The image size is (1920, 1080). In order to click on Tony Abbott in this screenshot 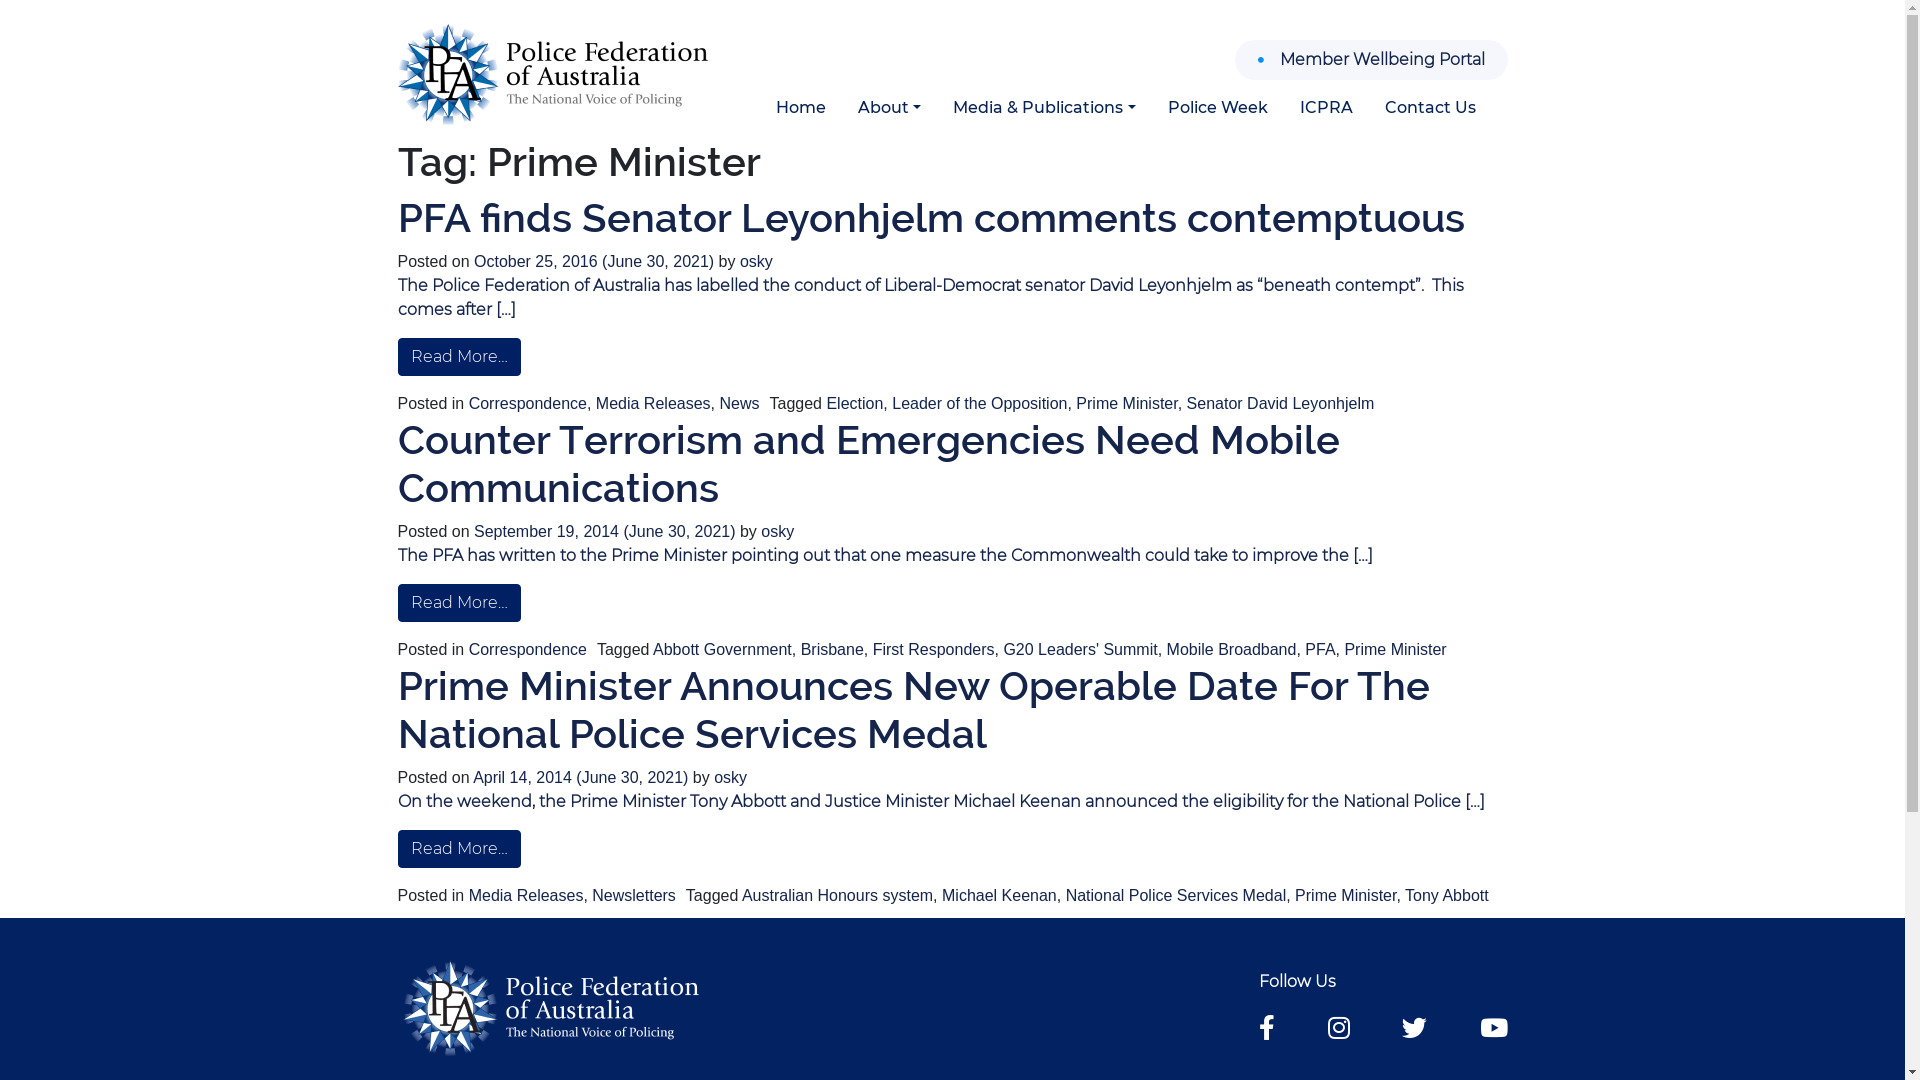, I will do `click(1447, 896)`.